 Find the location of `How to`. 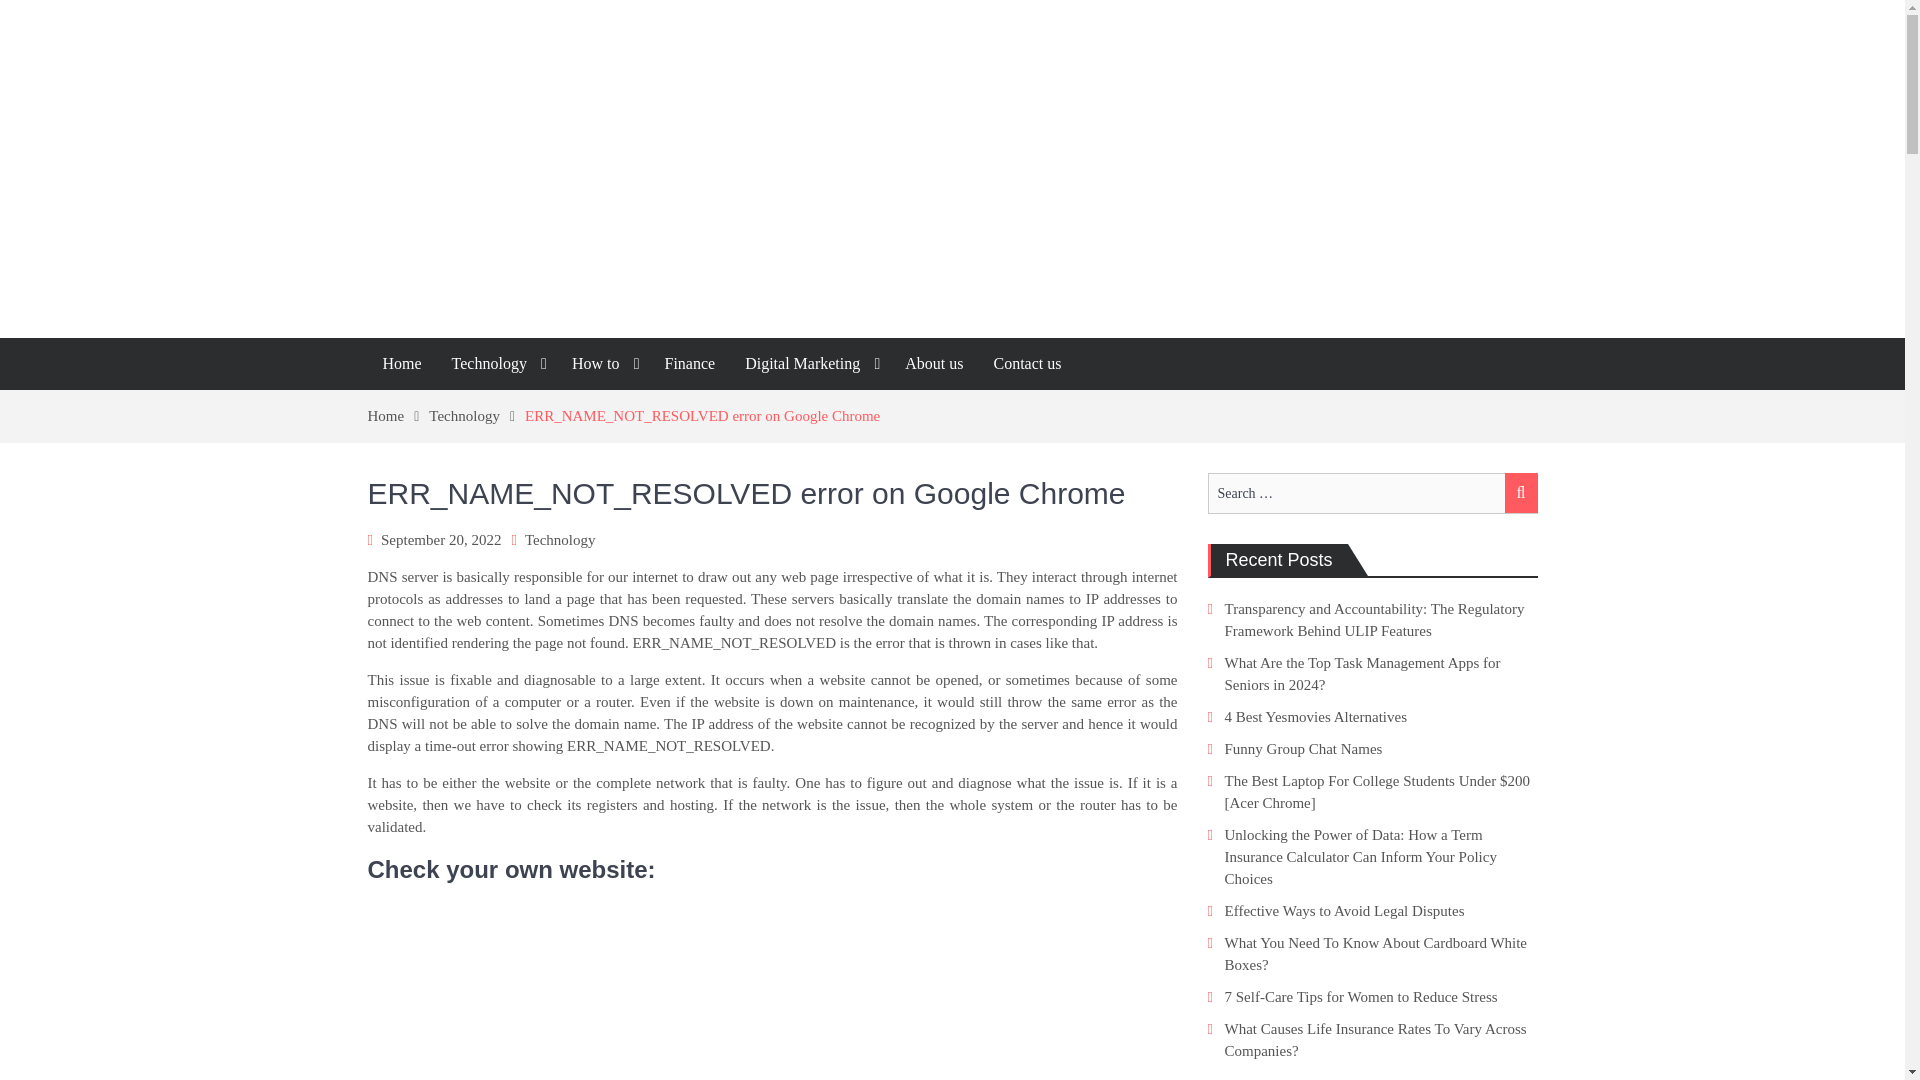

How to is located at coordinates (603, 364).